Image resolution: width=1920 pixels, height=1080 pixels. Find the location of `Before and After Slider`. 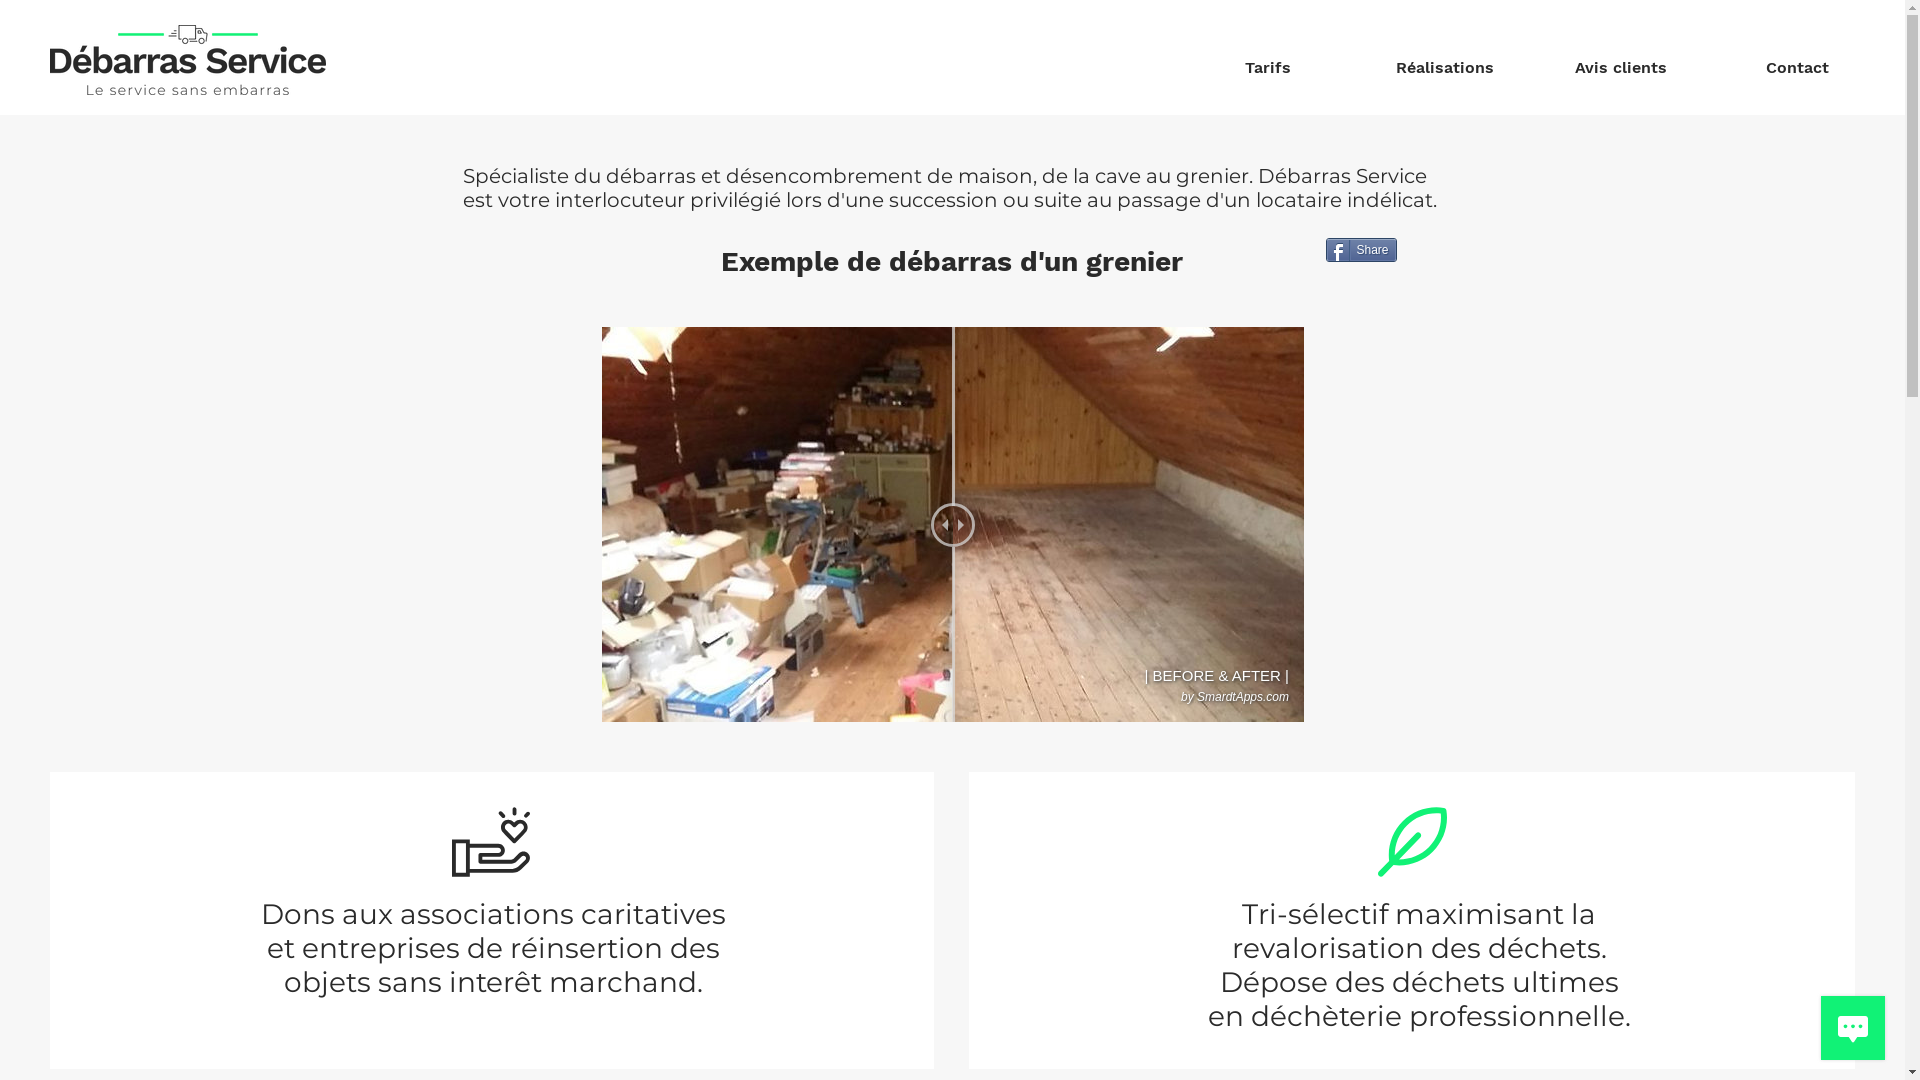

Before and After Slider is located at coordinates (953, 524).